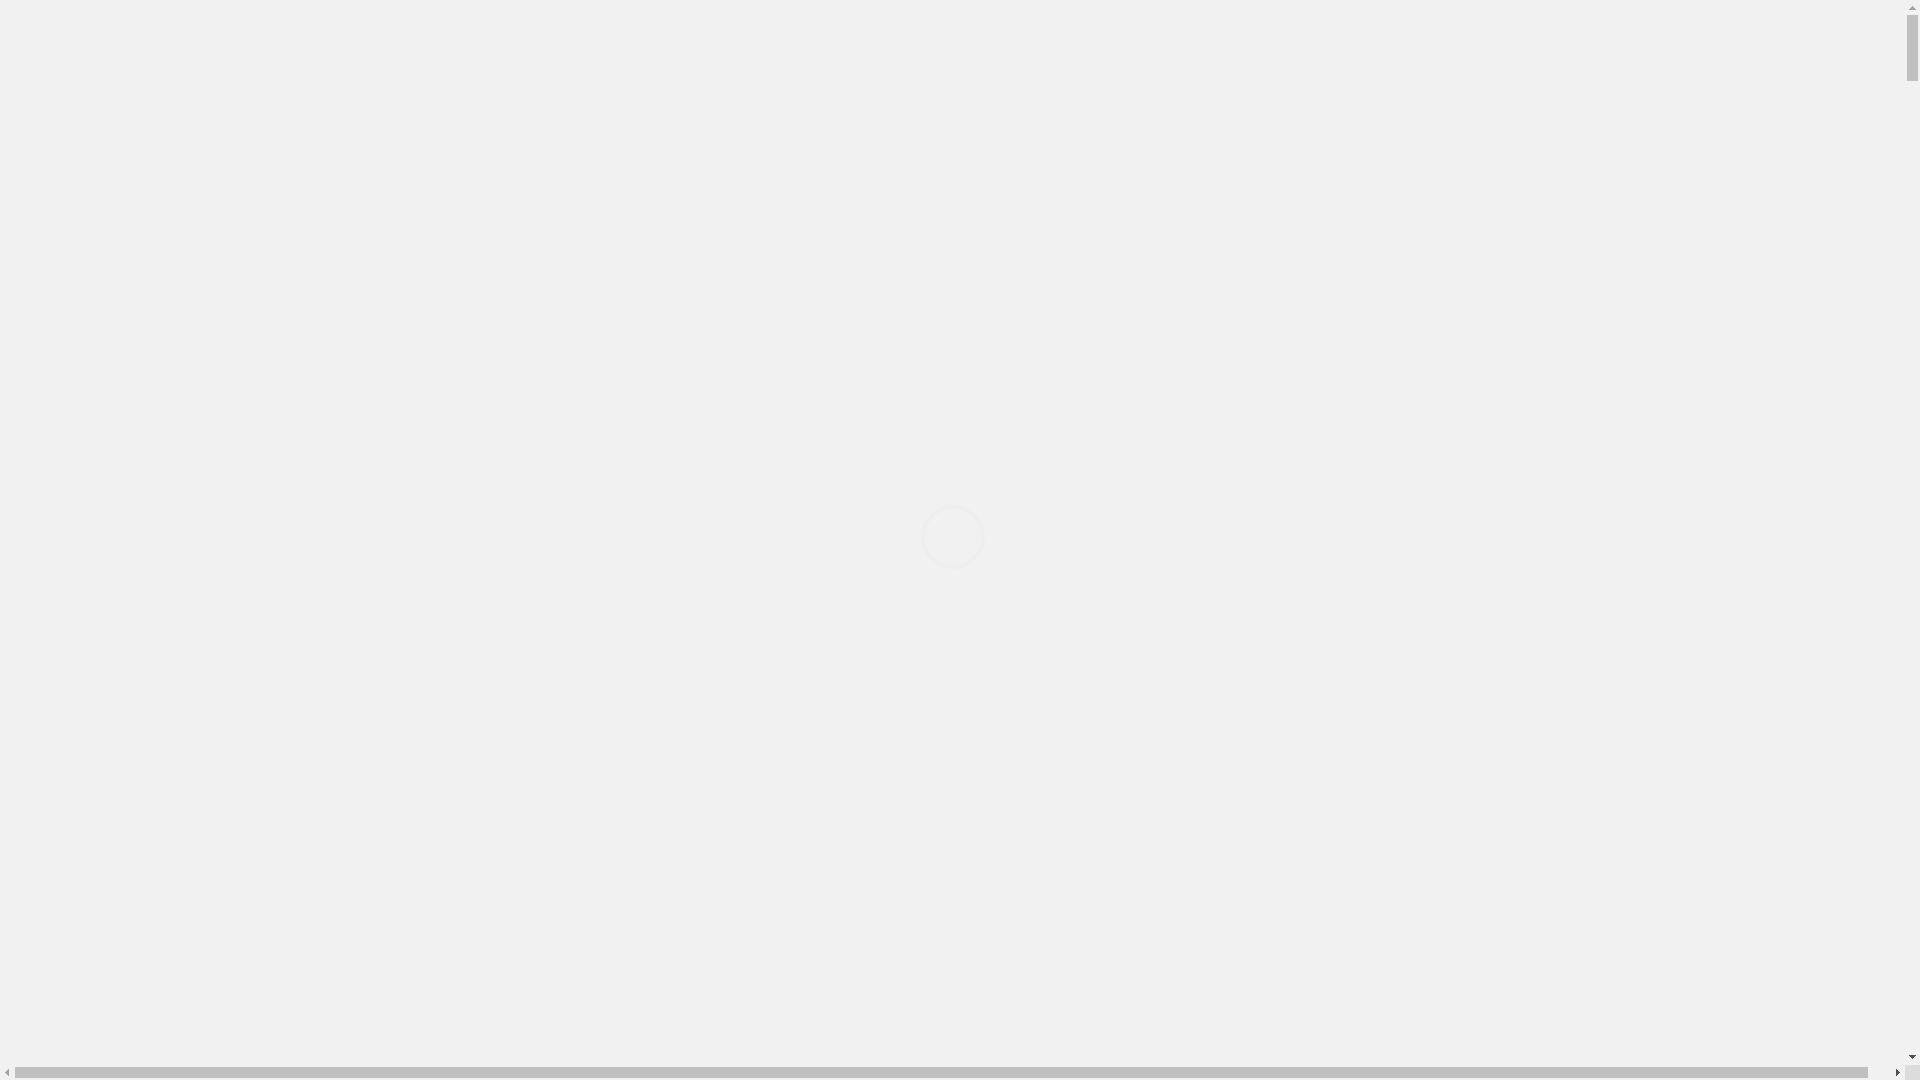 Image resolution: width=1920 pixels, height=1080 pixels. What do you see at coordinates (104, 638) in the screenshot?
I see `Blog` at bounding box center [104, 638].